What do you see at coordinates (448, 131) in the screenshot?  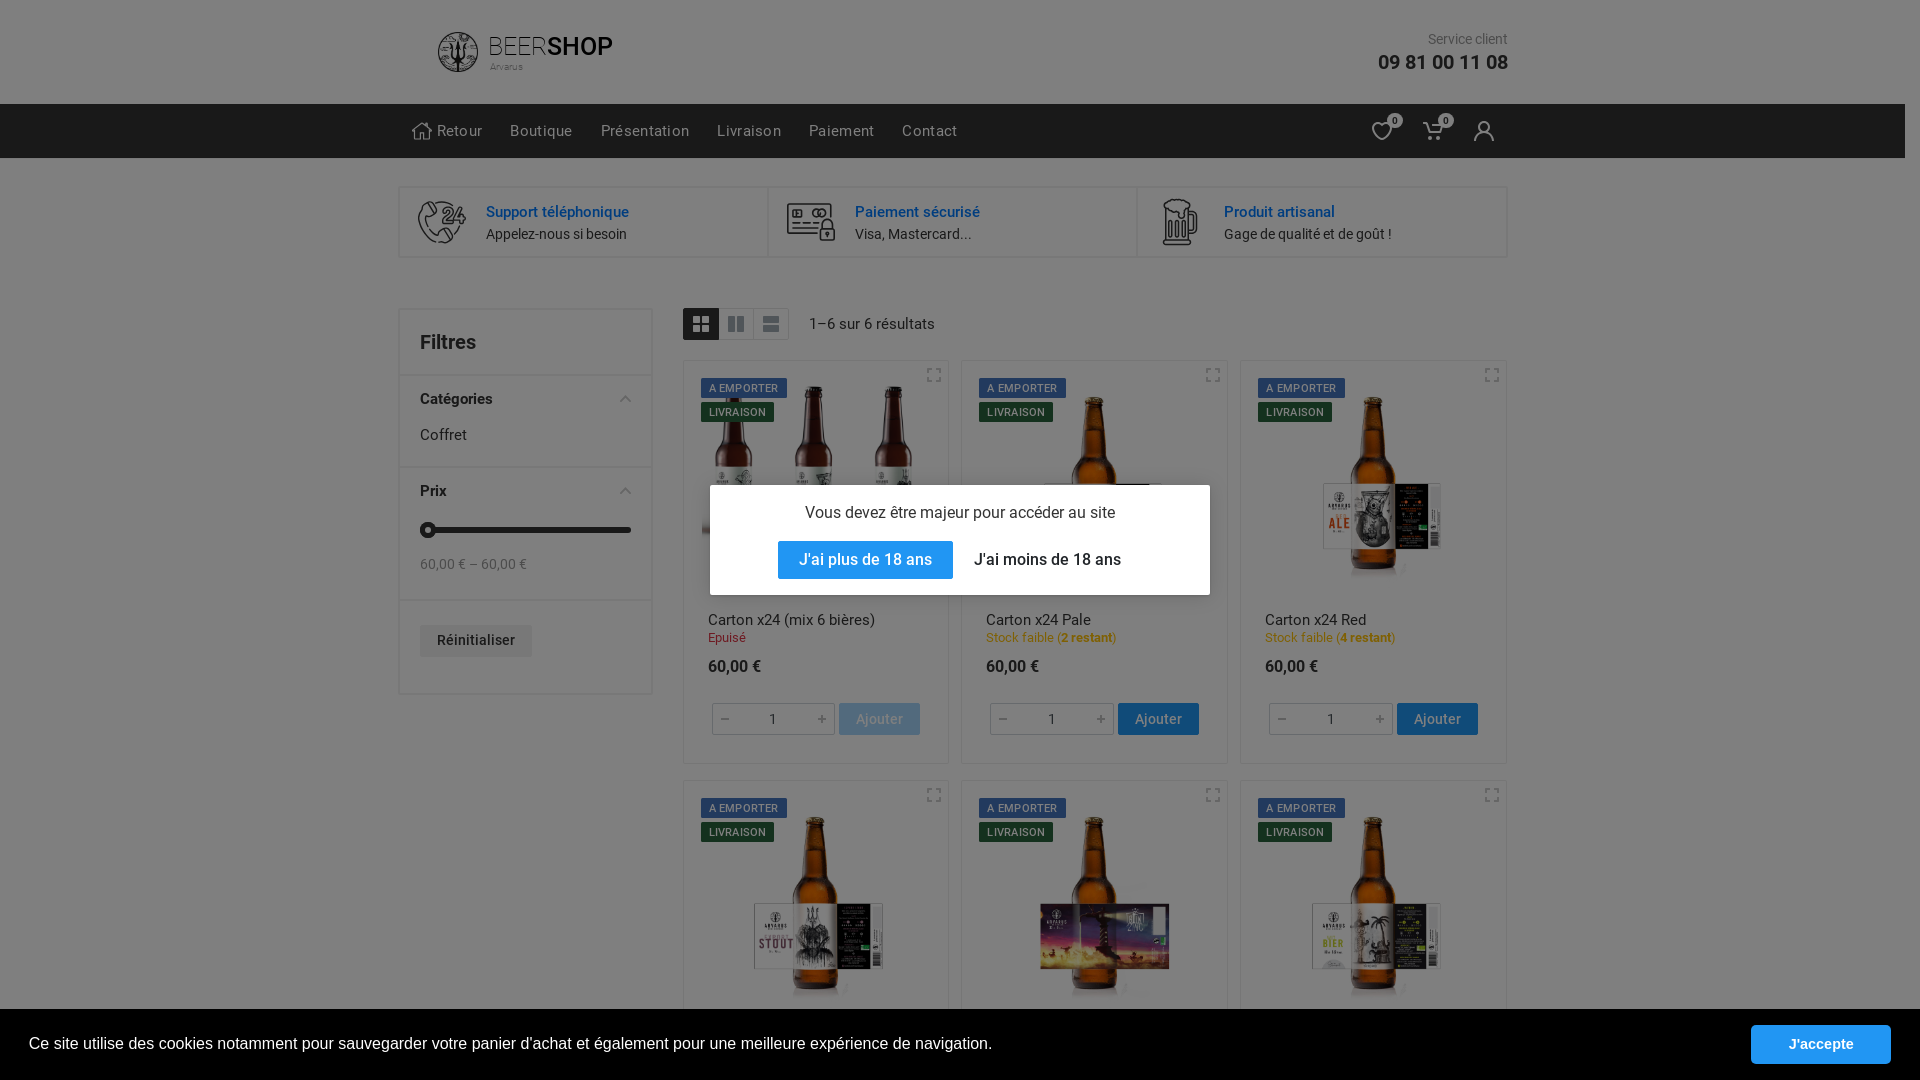 I see `Retour` at bounding box center [448, 131].